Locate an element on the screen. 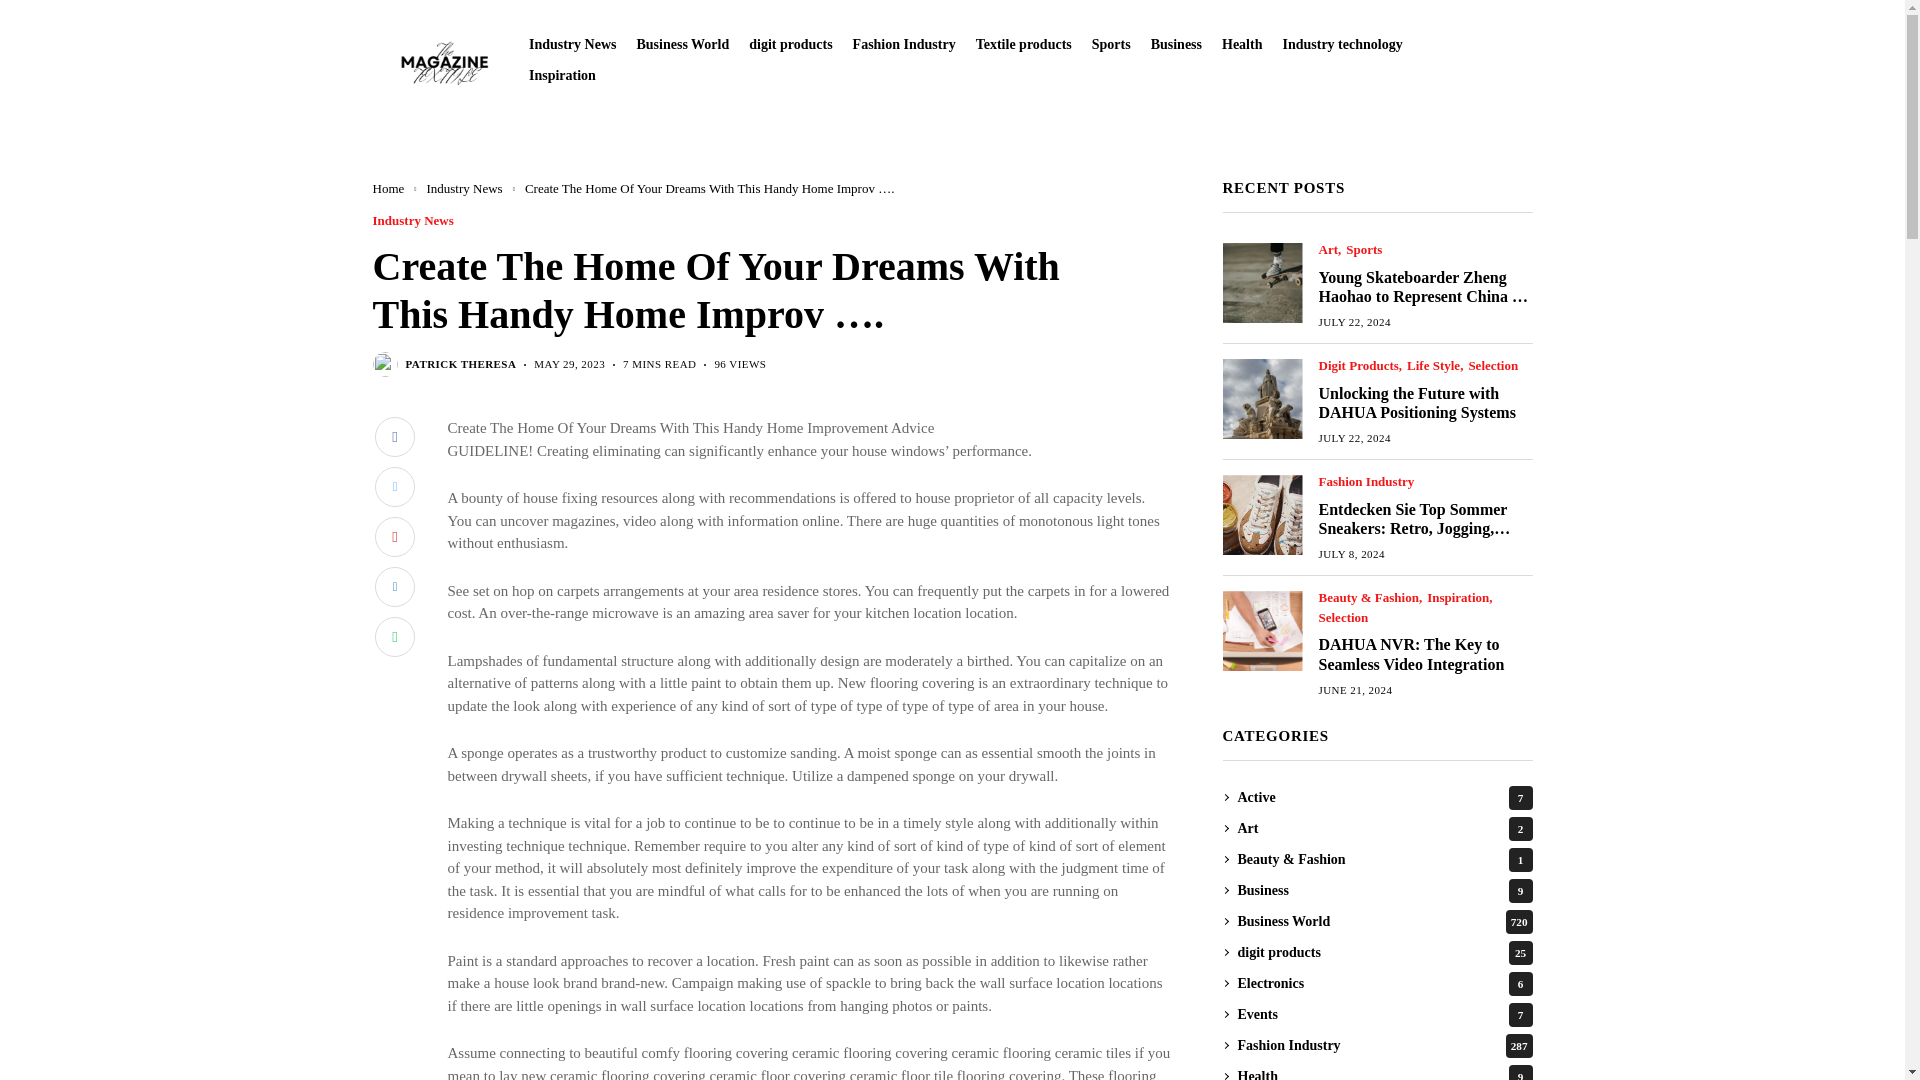 The image size is (1920, 1080). Inspiration is located at coordinates (562, 76).